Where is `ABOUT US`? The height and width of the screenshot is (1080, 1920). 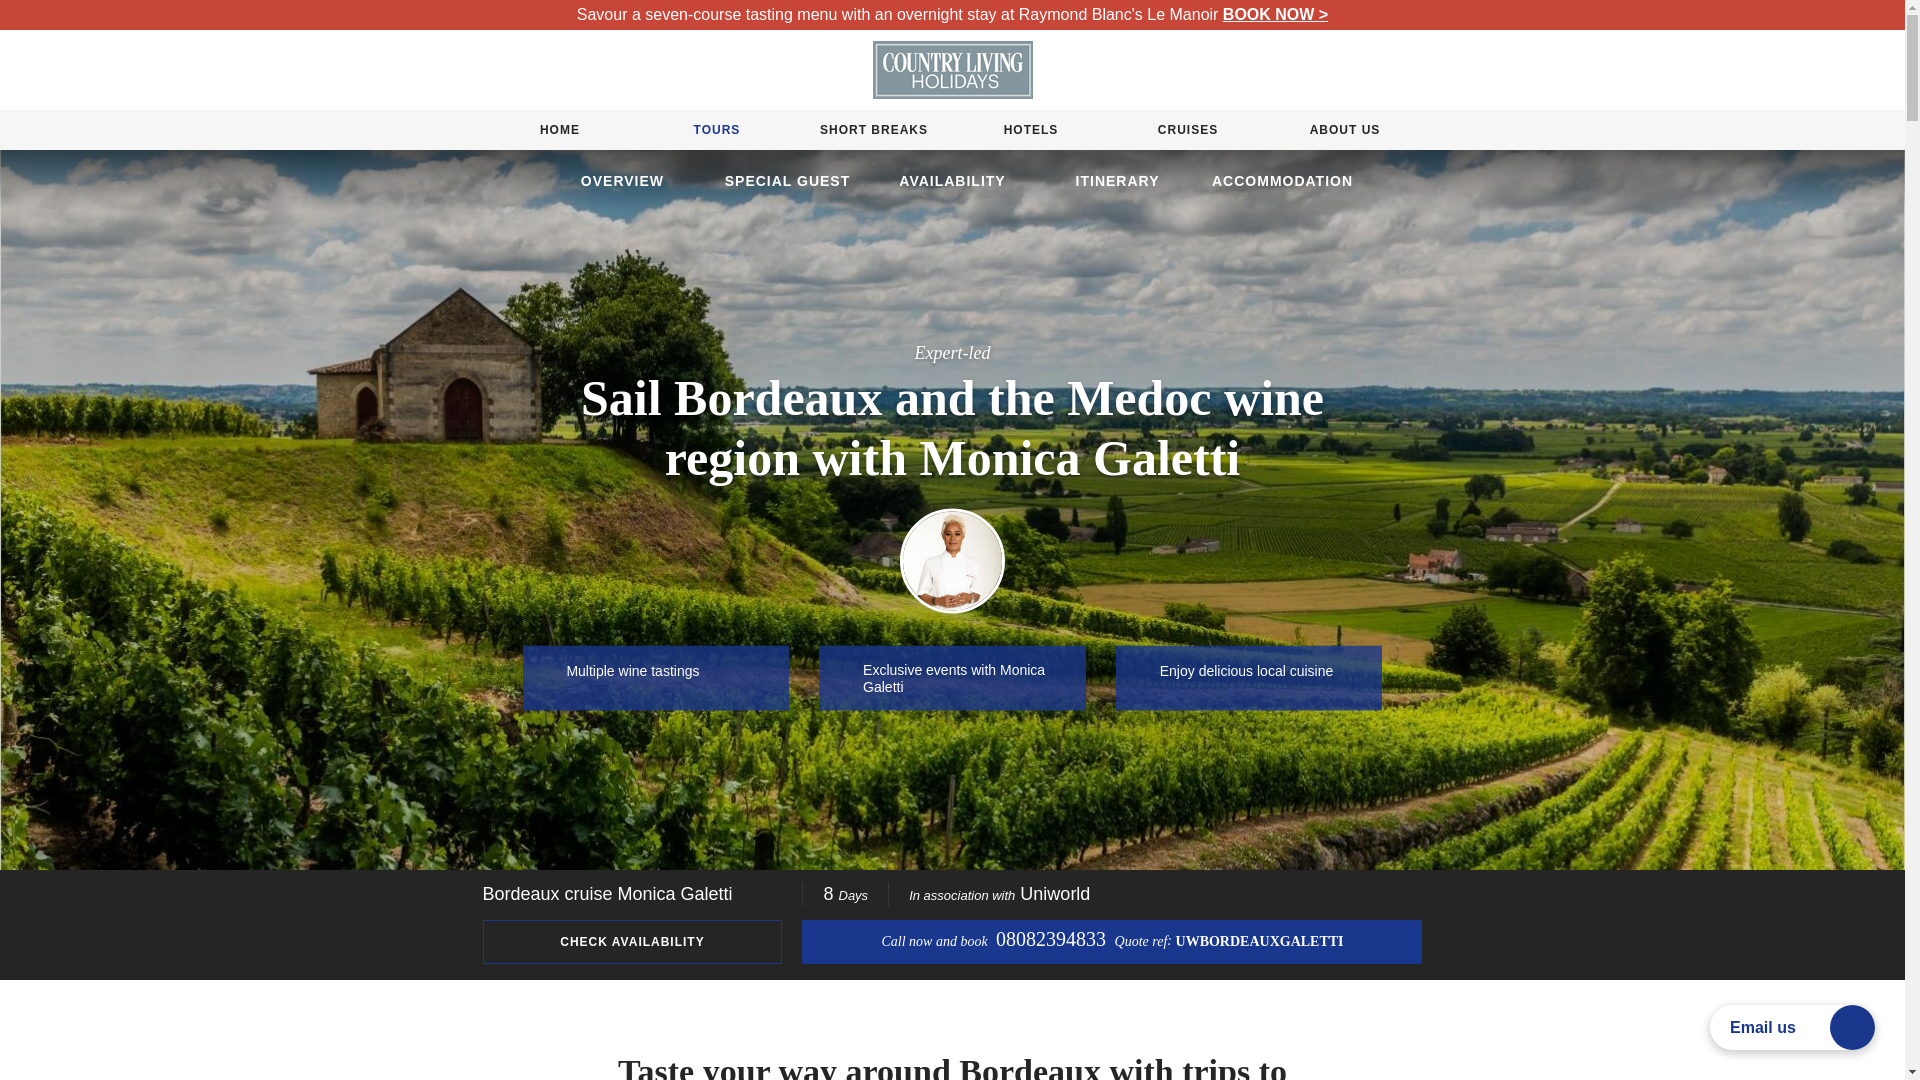 ABOUT US is located at coordinates (1346, 130).